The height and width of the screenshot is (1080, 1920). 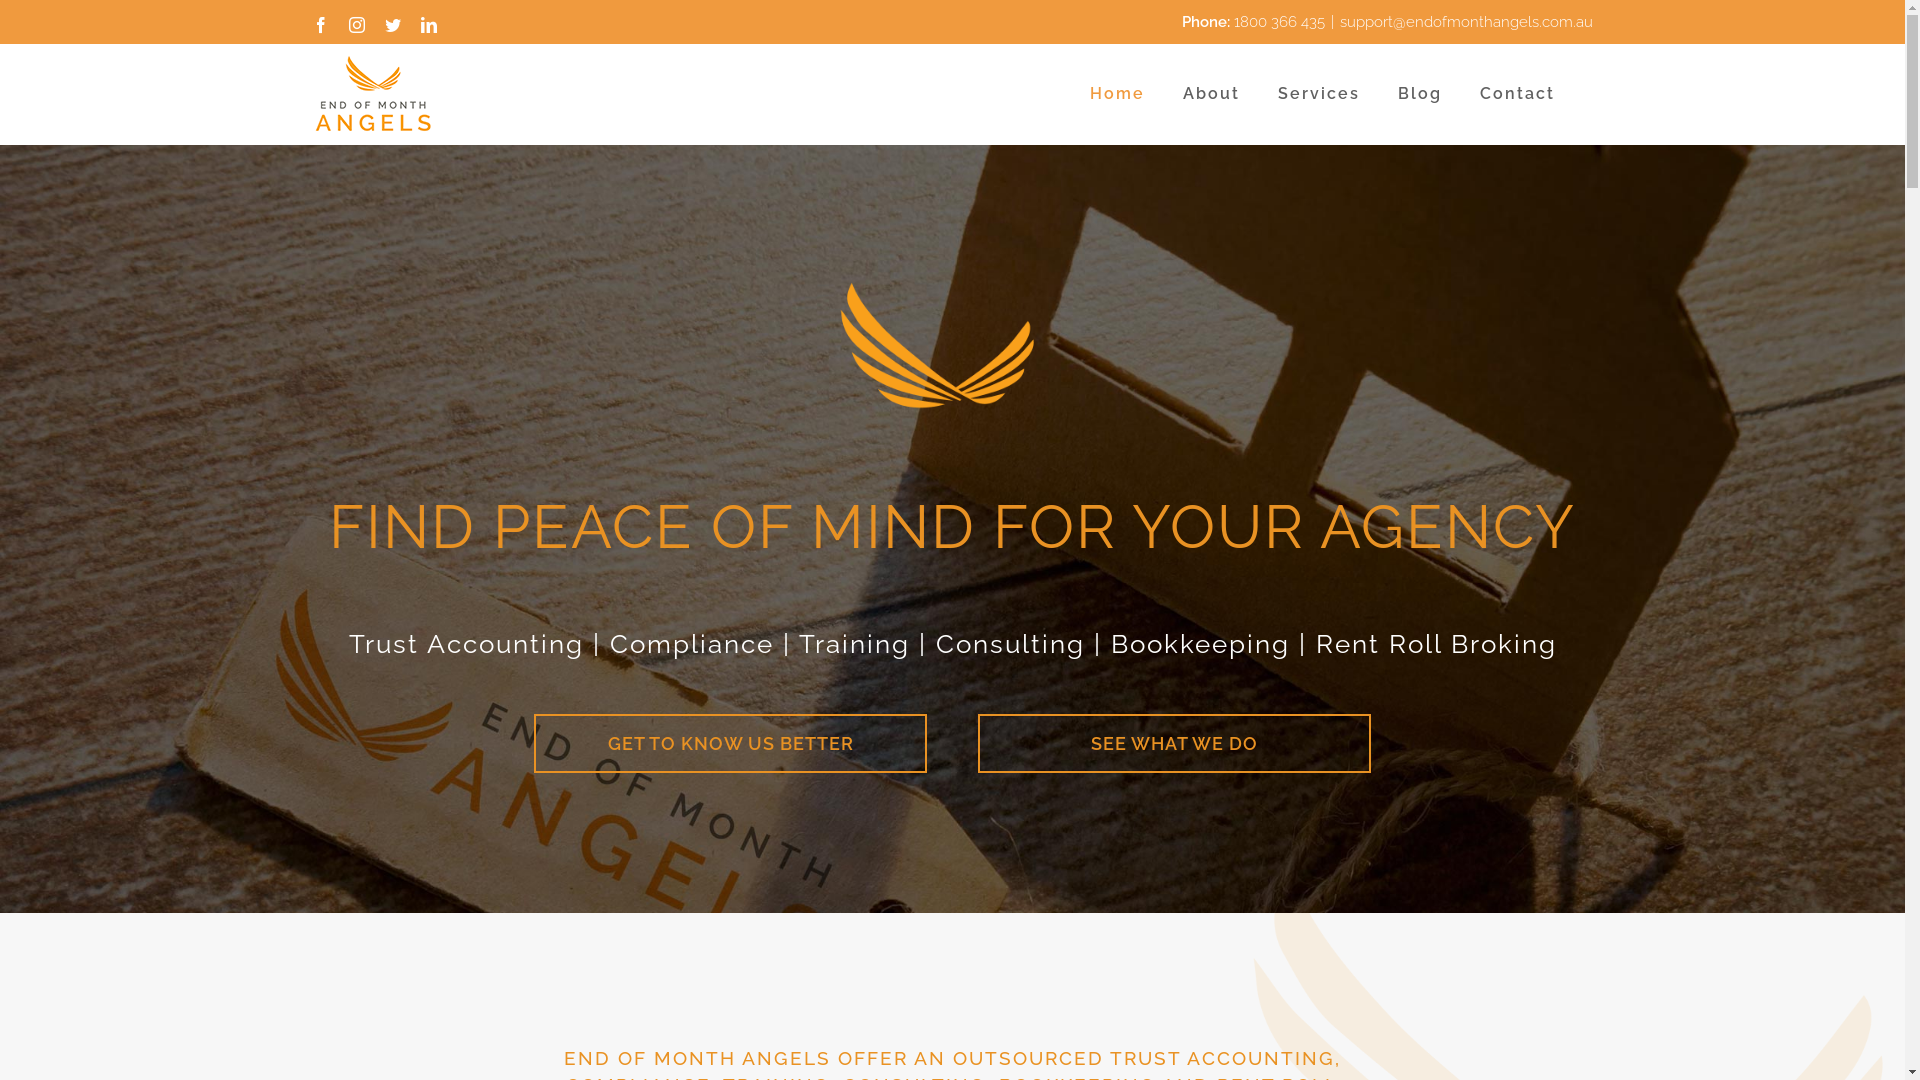 What do you see at coordinates (952, 348) in the screenshot?
I see `Animation3` at bounding box center [952, 348].